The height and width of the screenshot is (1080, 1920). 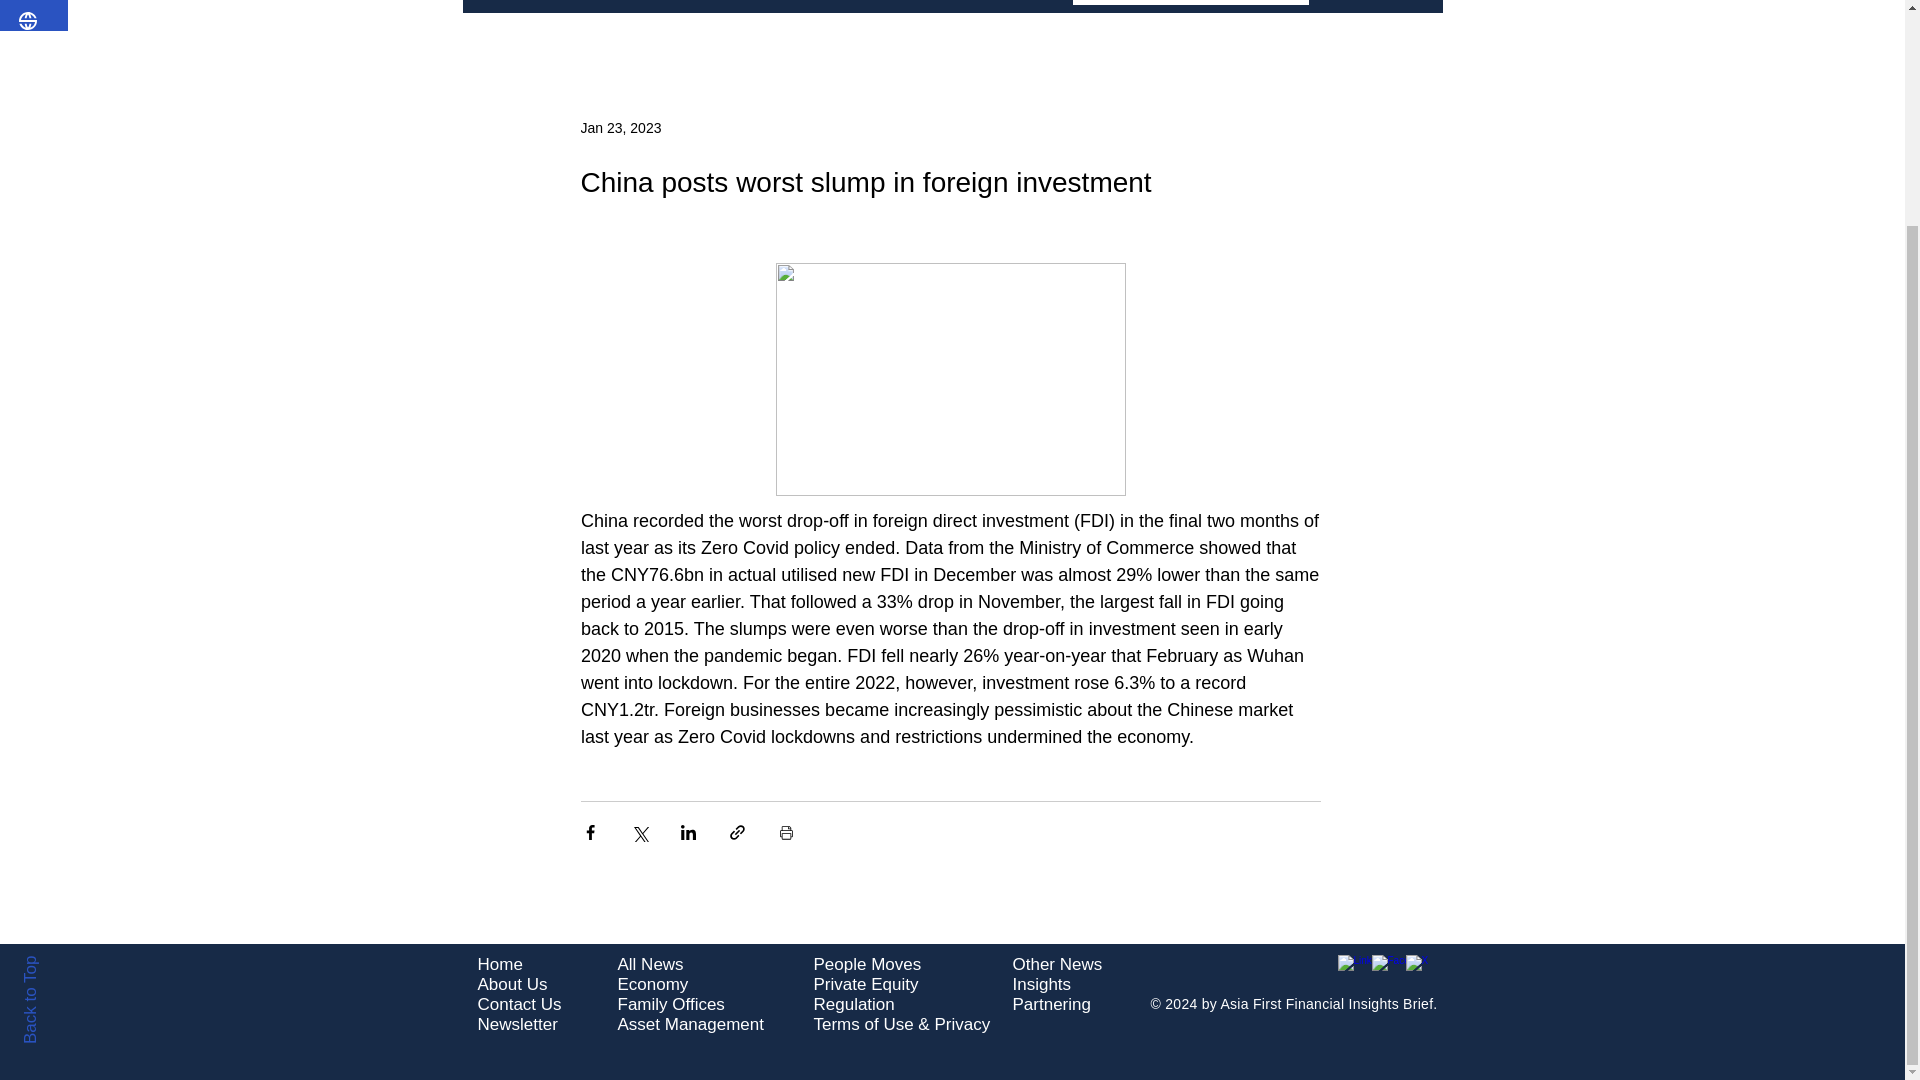 What do you see at coordinates (672, 1004) in the screenshot?
I see `Family Offices` at bounding box center [672, 1004].